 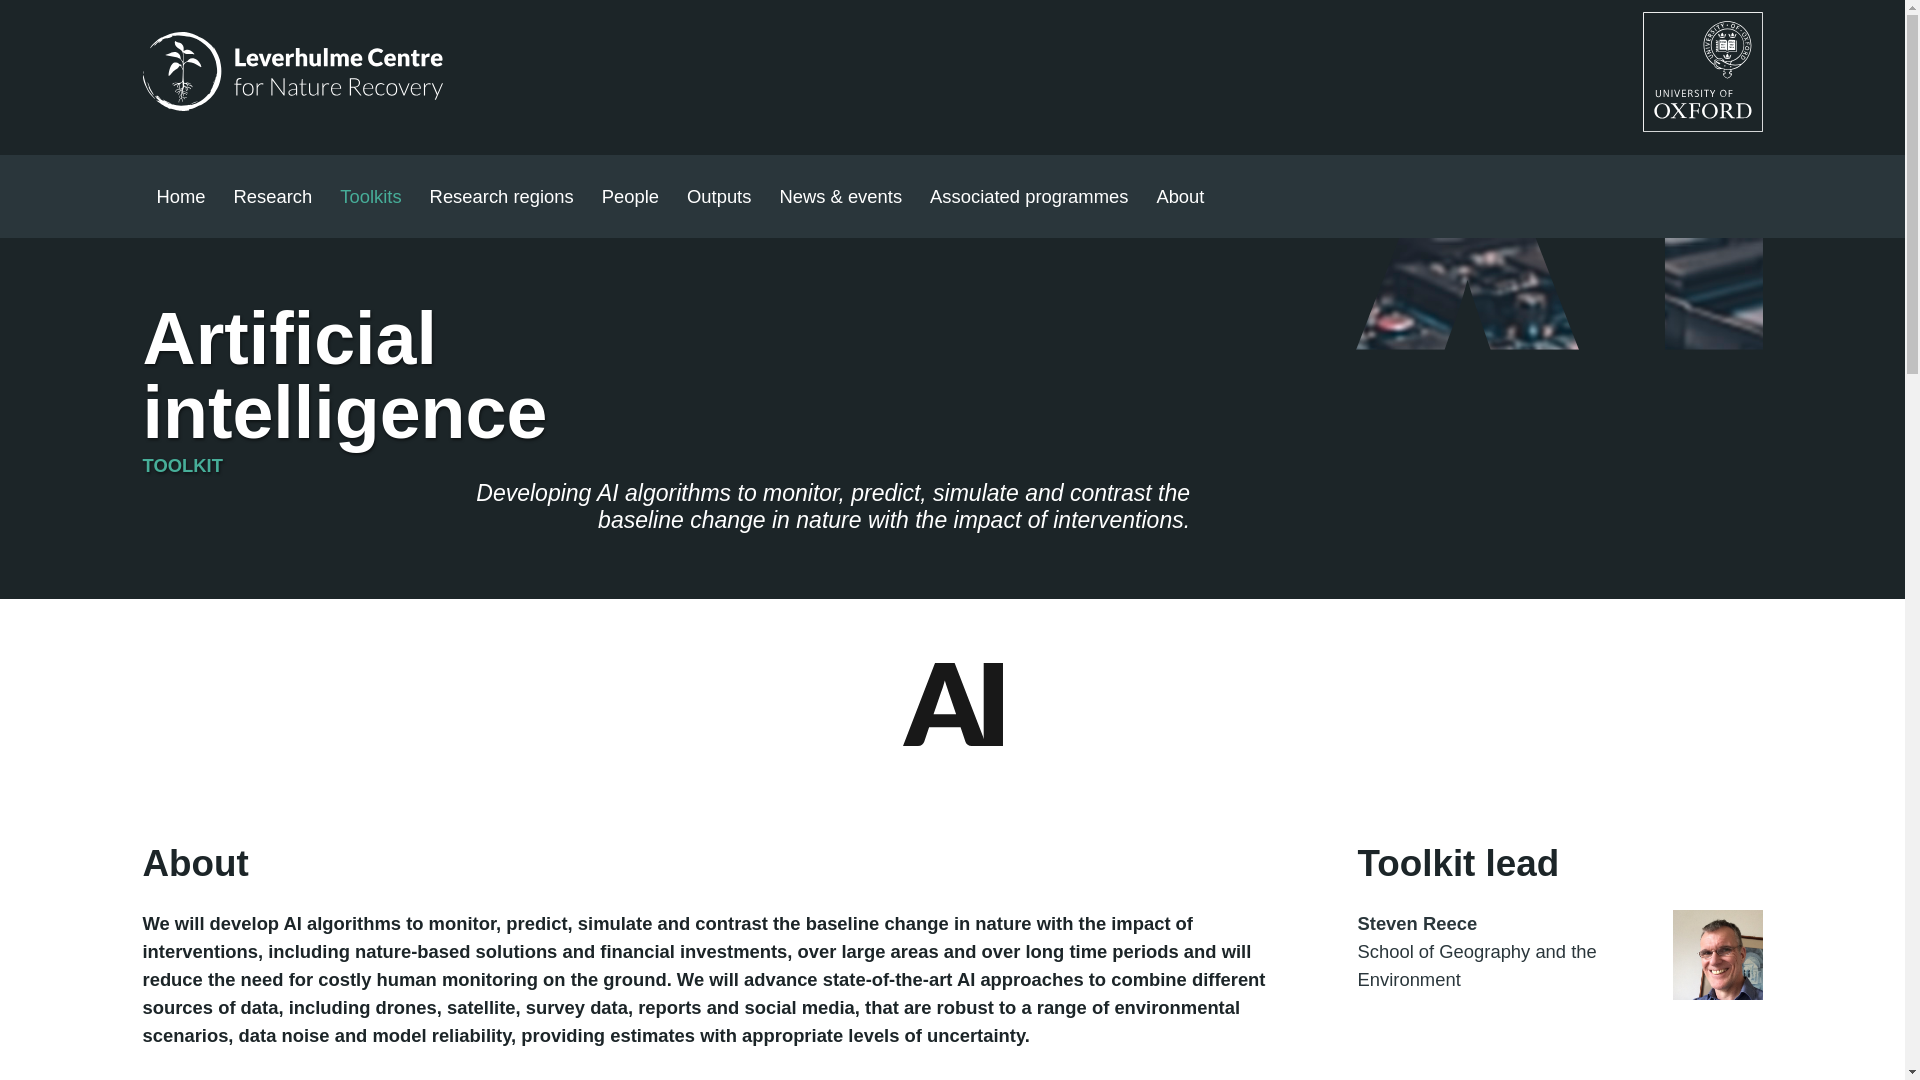 I want to click on About, so click(x=1180, y=196).